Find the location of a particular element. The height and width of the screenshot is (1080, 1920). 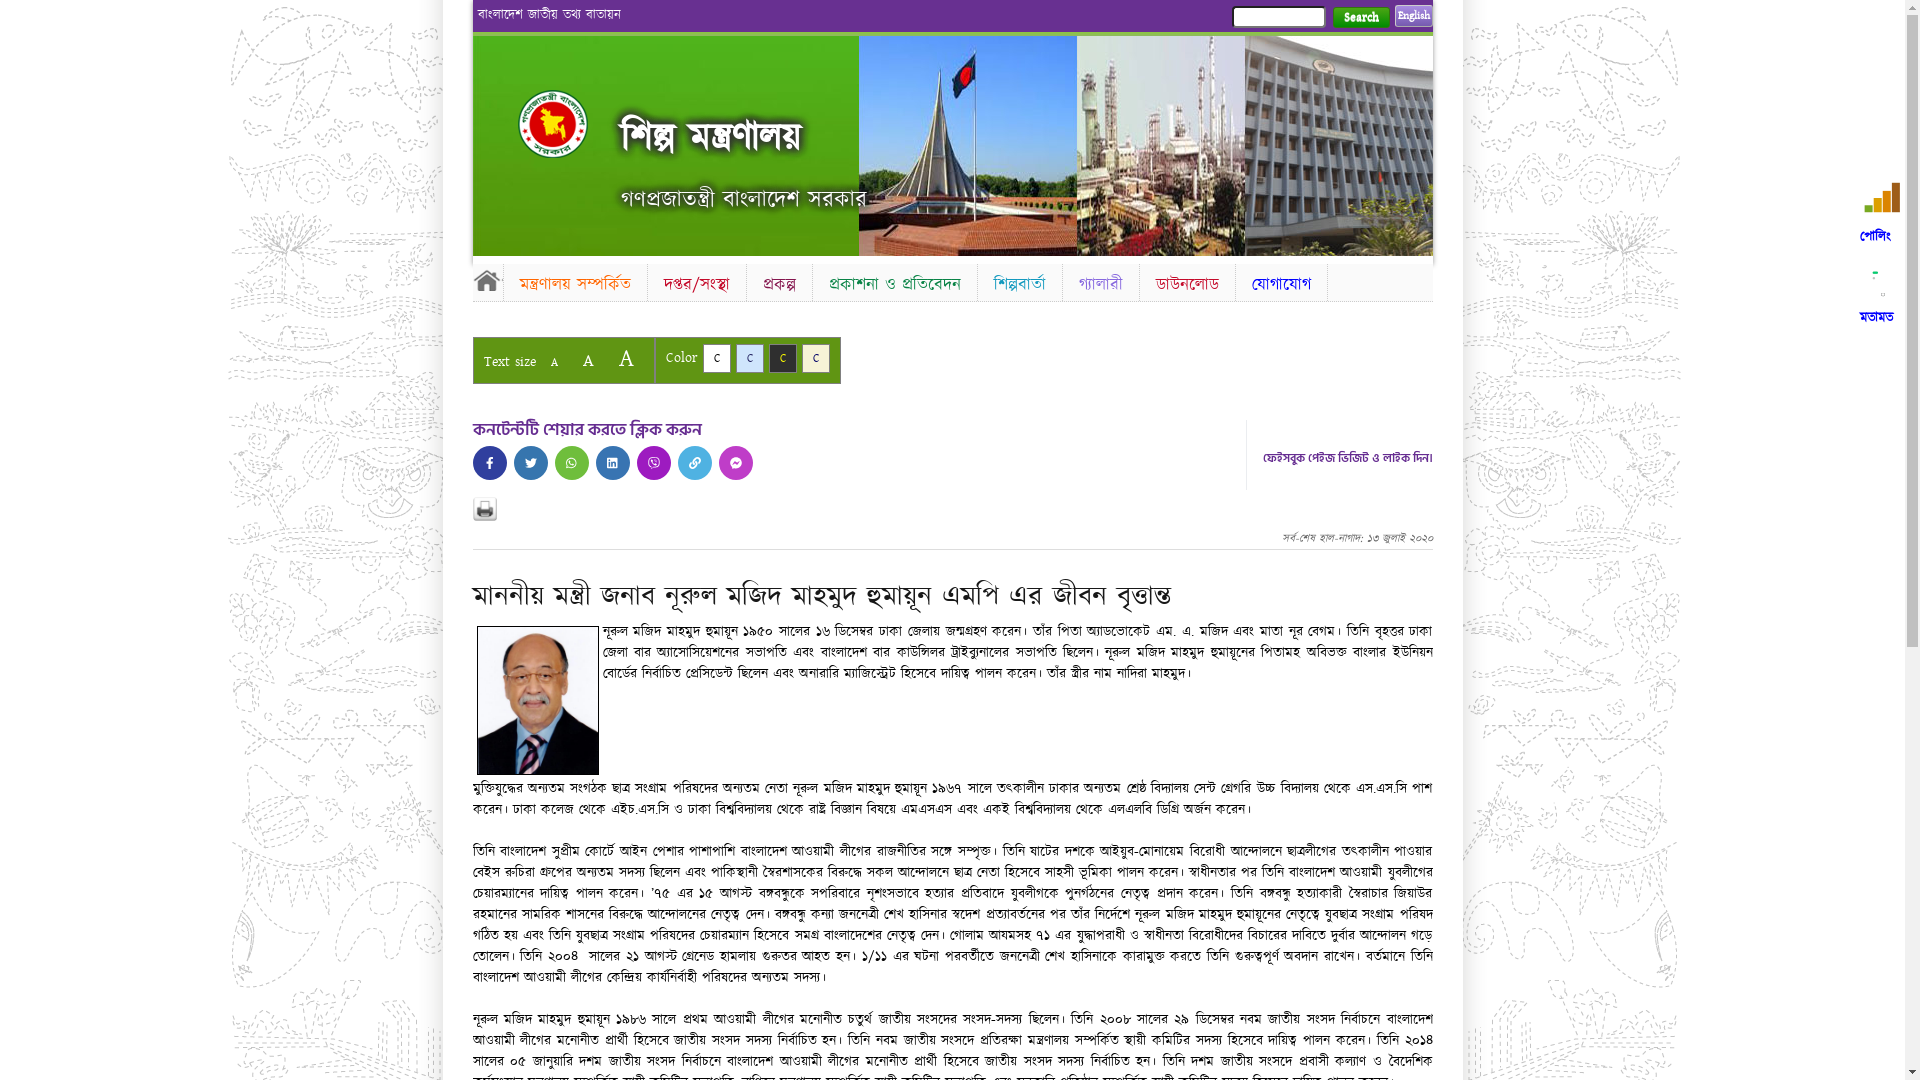

A is located at coordinates (554, 362).